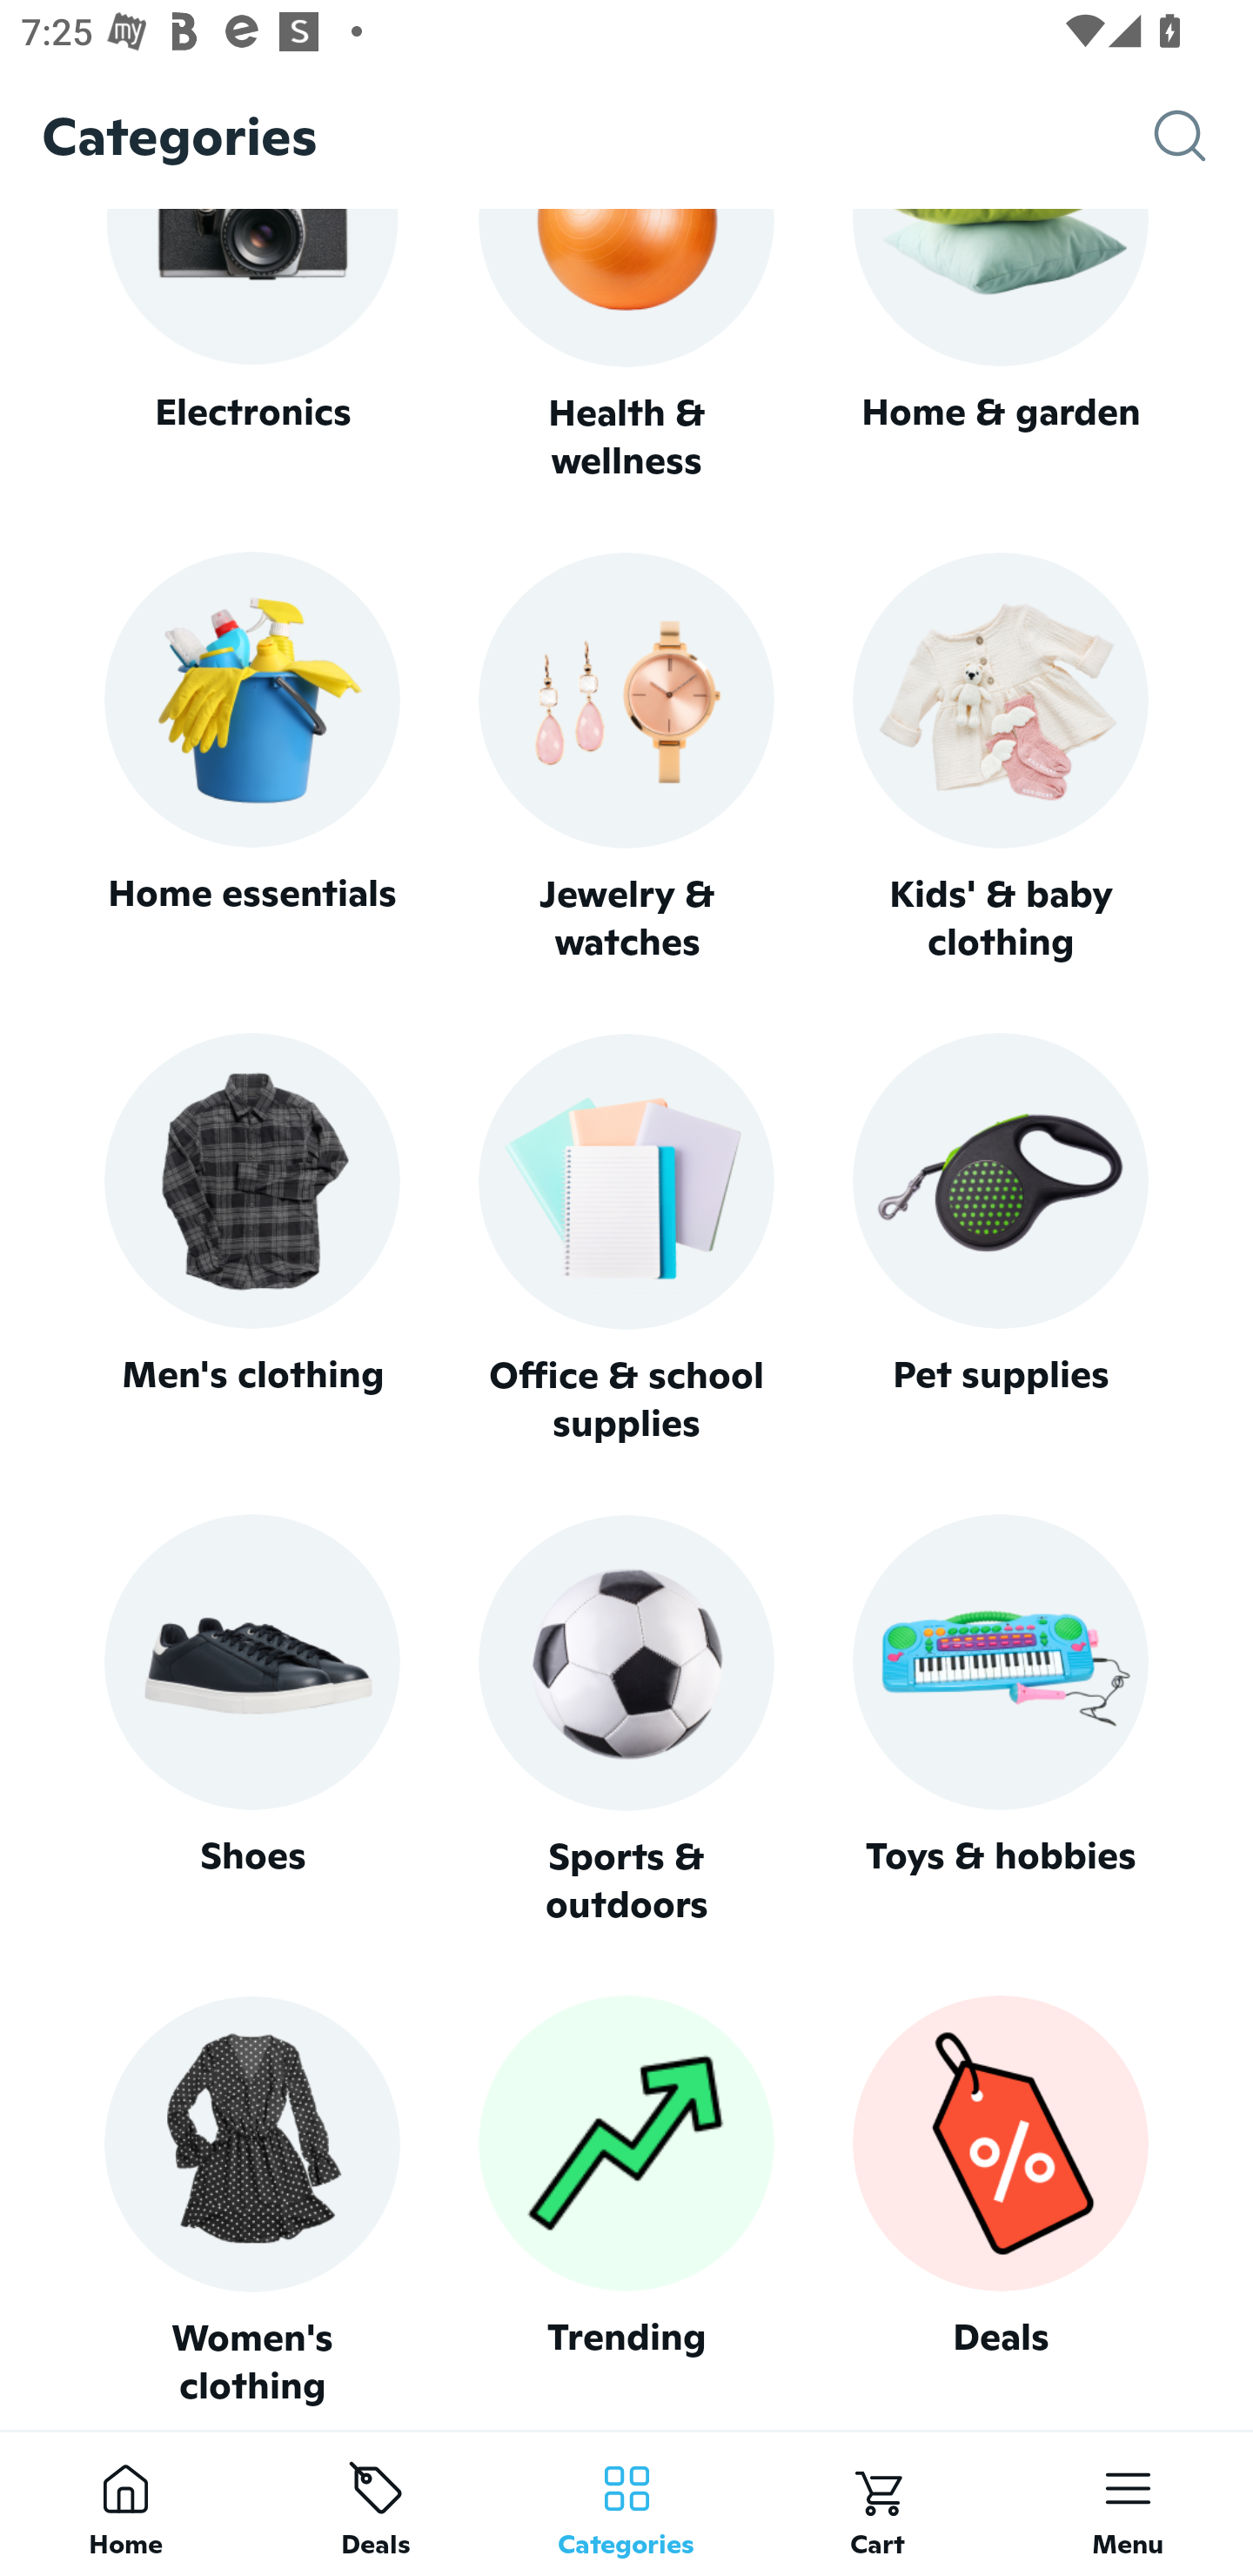 The height and width of the screenshot is (2576, 1253). What do you see at coordinates (1001, 346) in the screenshot?
I see `Home & garden` at bounding box center [1001, 346].